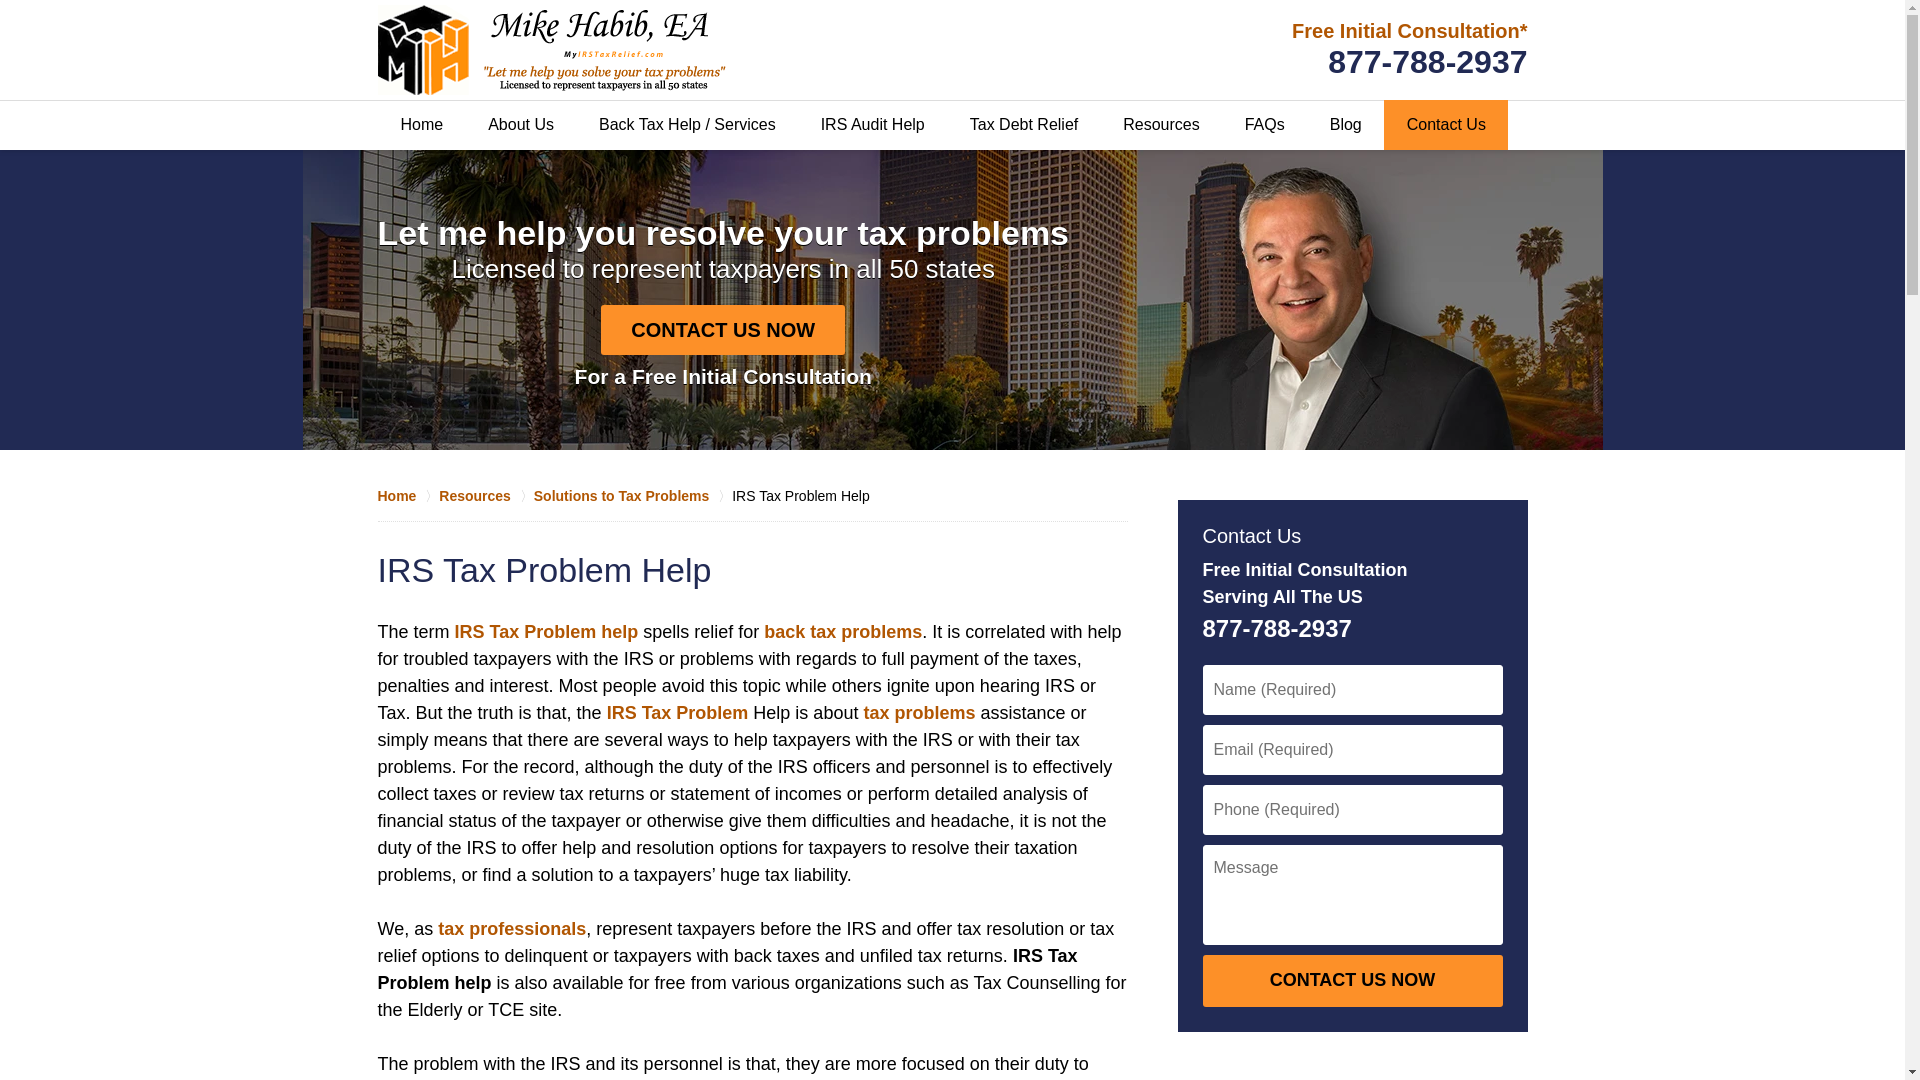 Image resolution: width=1920 pixels, height=1080 pixels. Describe the element at coordinates (918, 712) in the screenshot. I see `tax problems` at that location.